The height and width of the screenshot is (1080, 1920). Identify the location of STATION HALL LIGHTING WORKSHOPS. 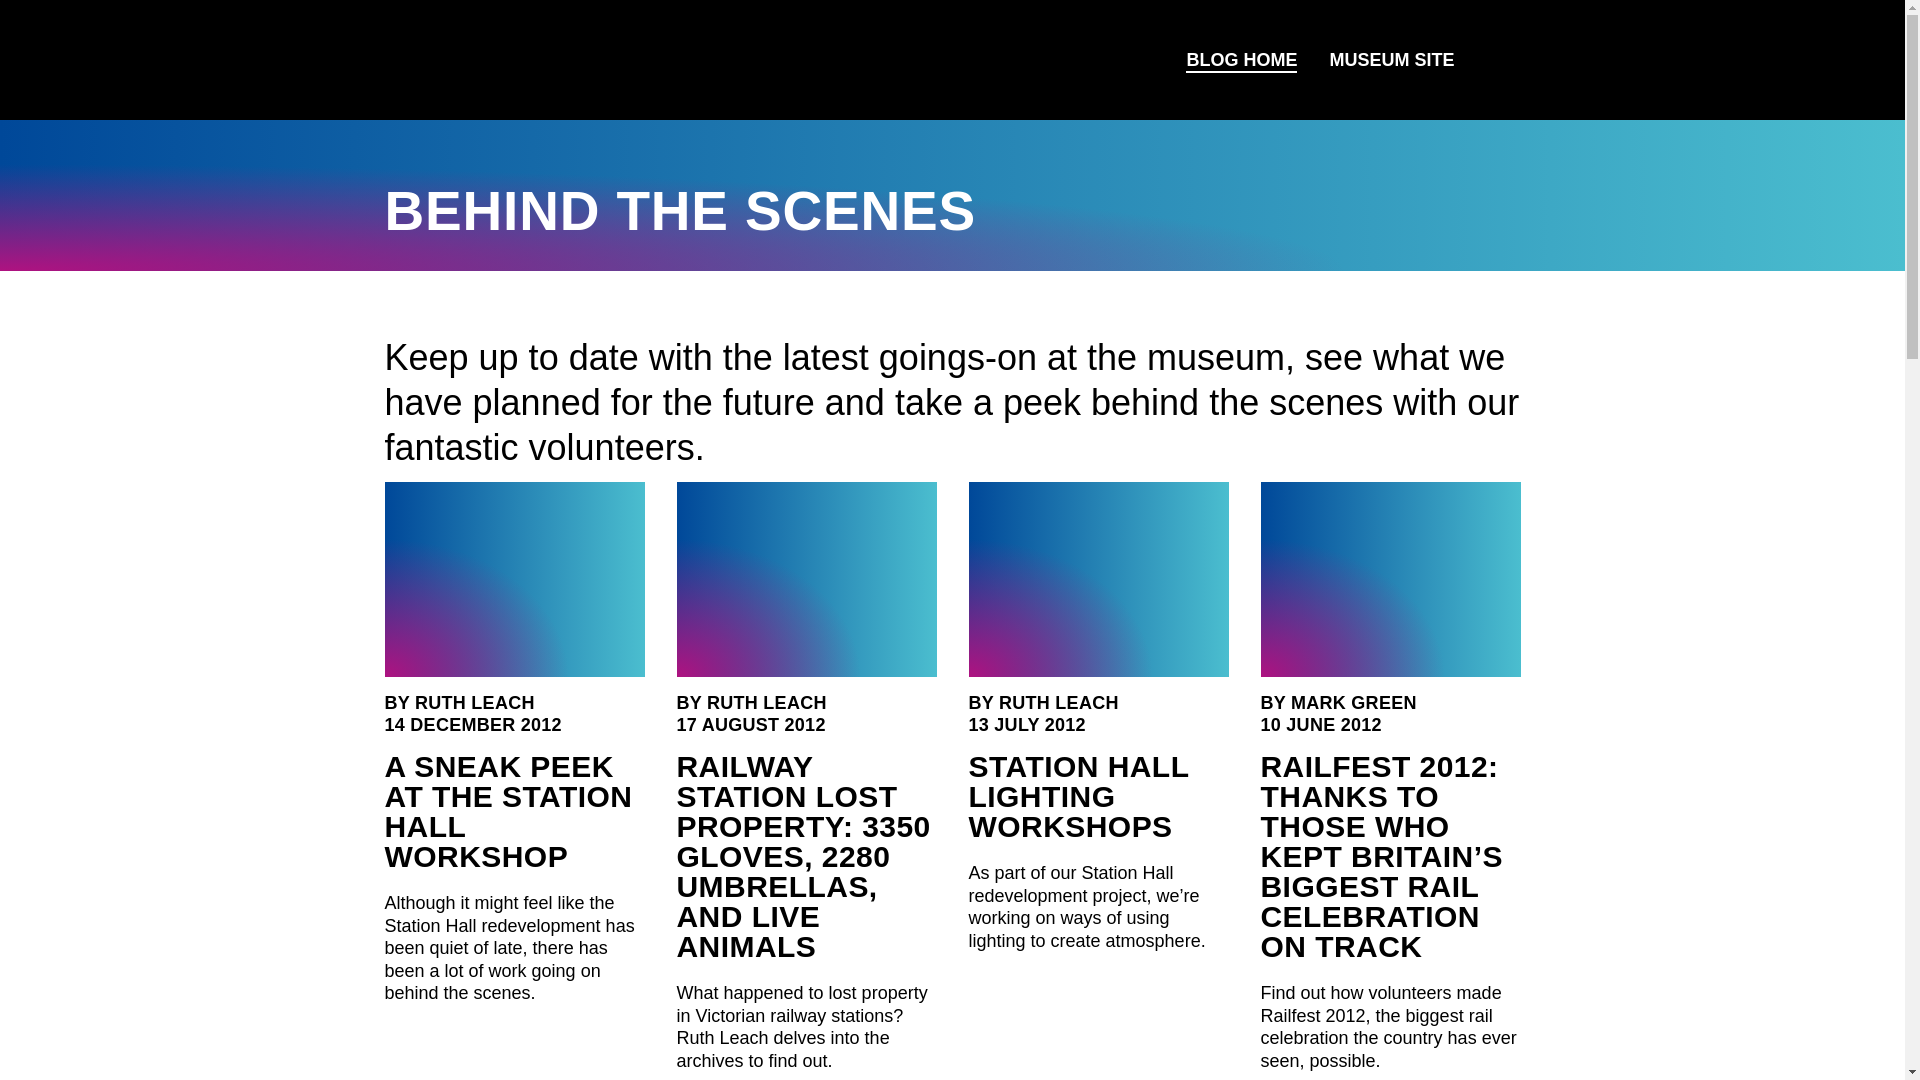
(1078, 796).